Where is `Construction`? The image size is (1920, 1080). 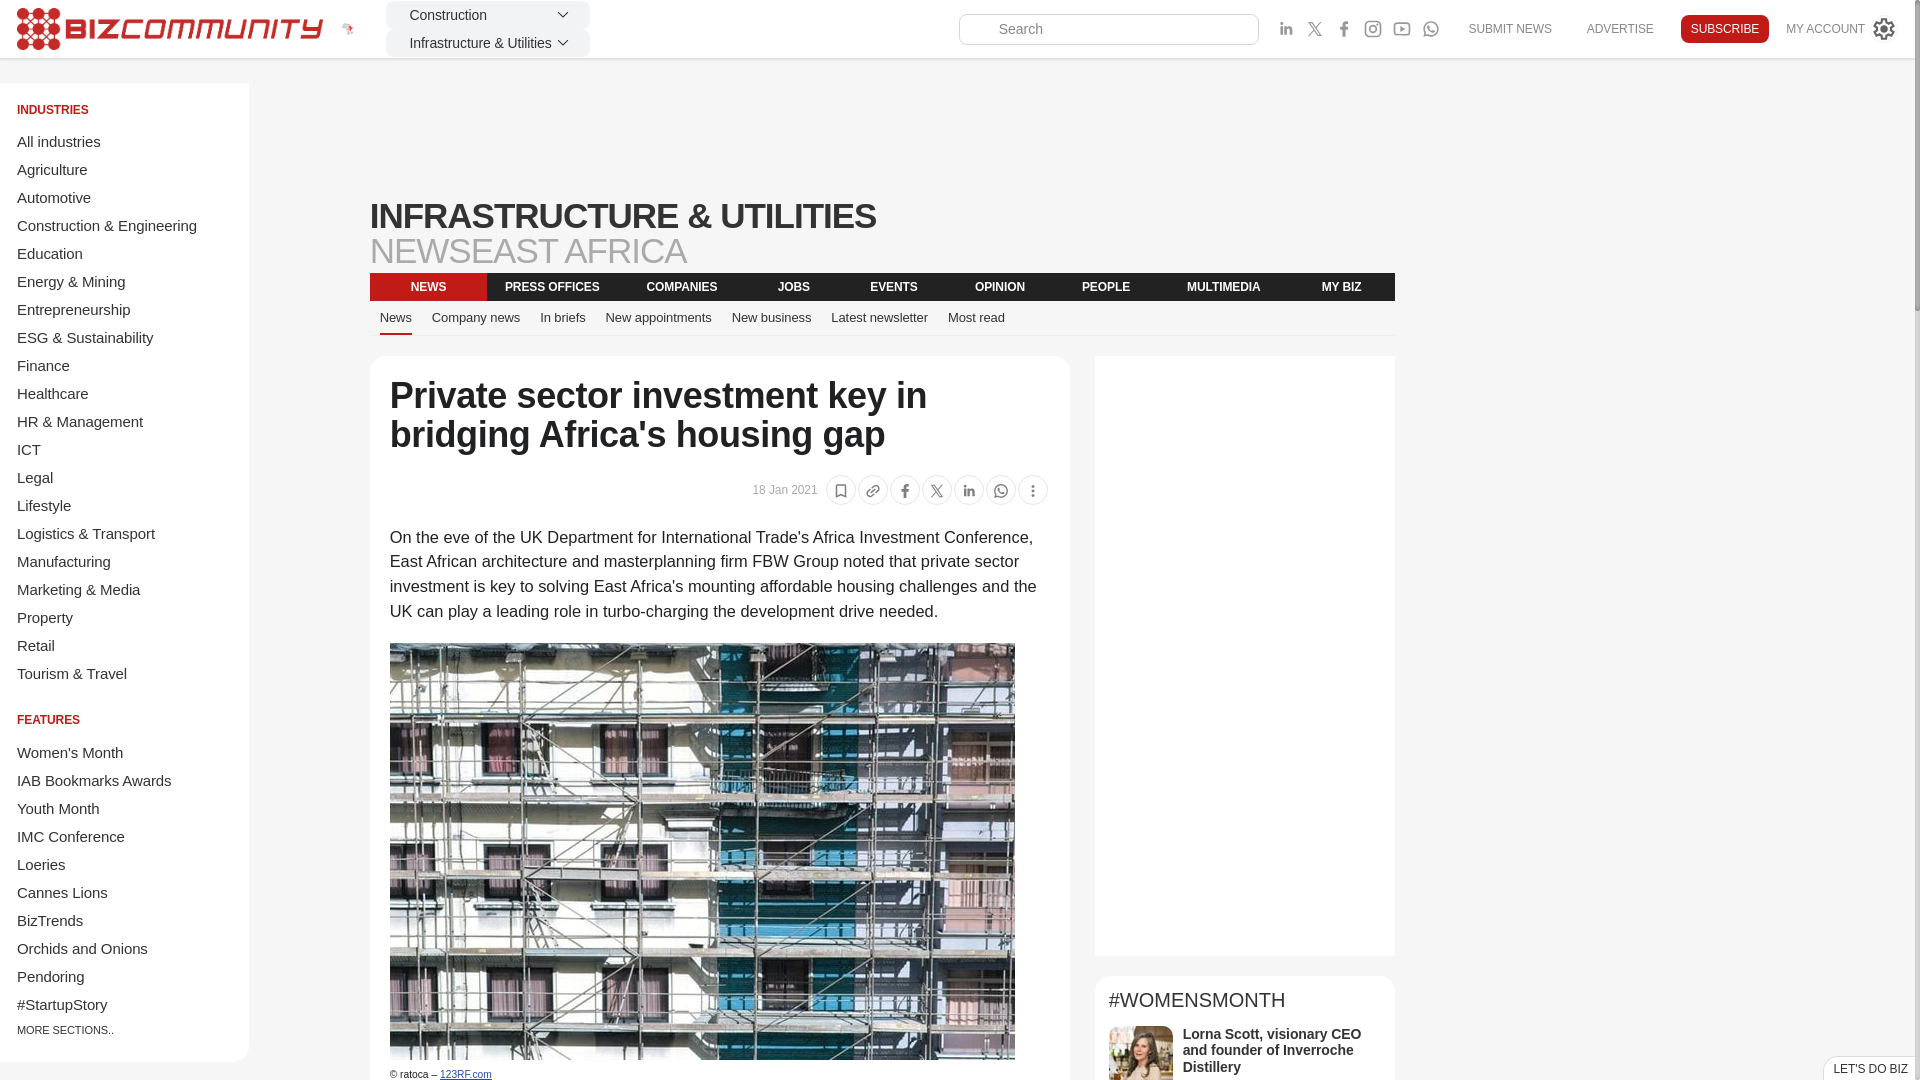
Construction is located at coordinates (487, 15).